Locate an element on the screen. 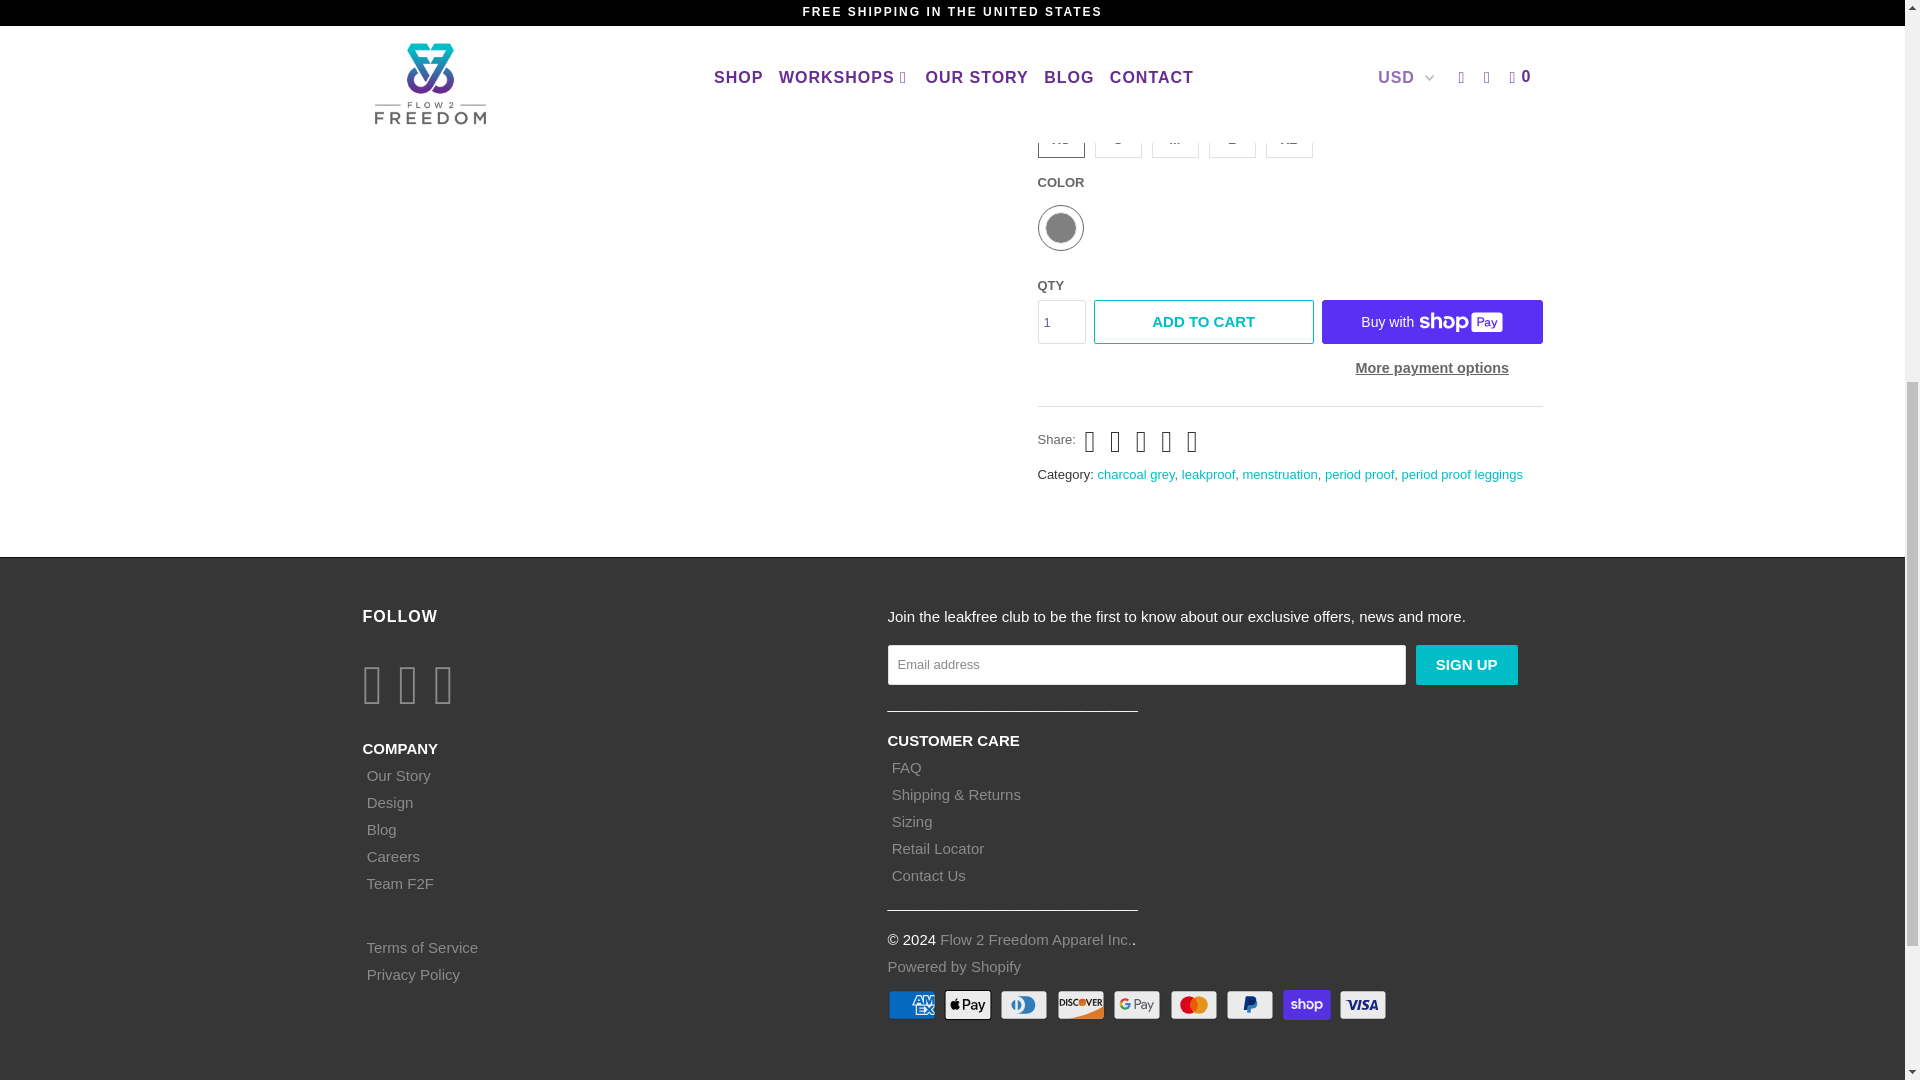 Image resolution: width=1920 pixels, height=1080 pixels. Visa is located at coordinates (1364, 1004).